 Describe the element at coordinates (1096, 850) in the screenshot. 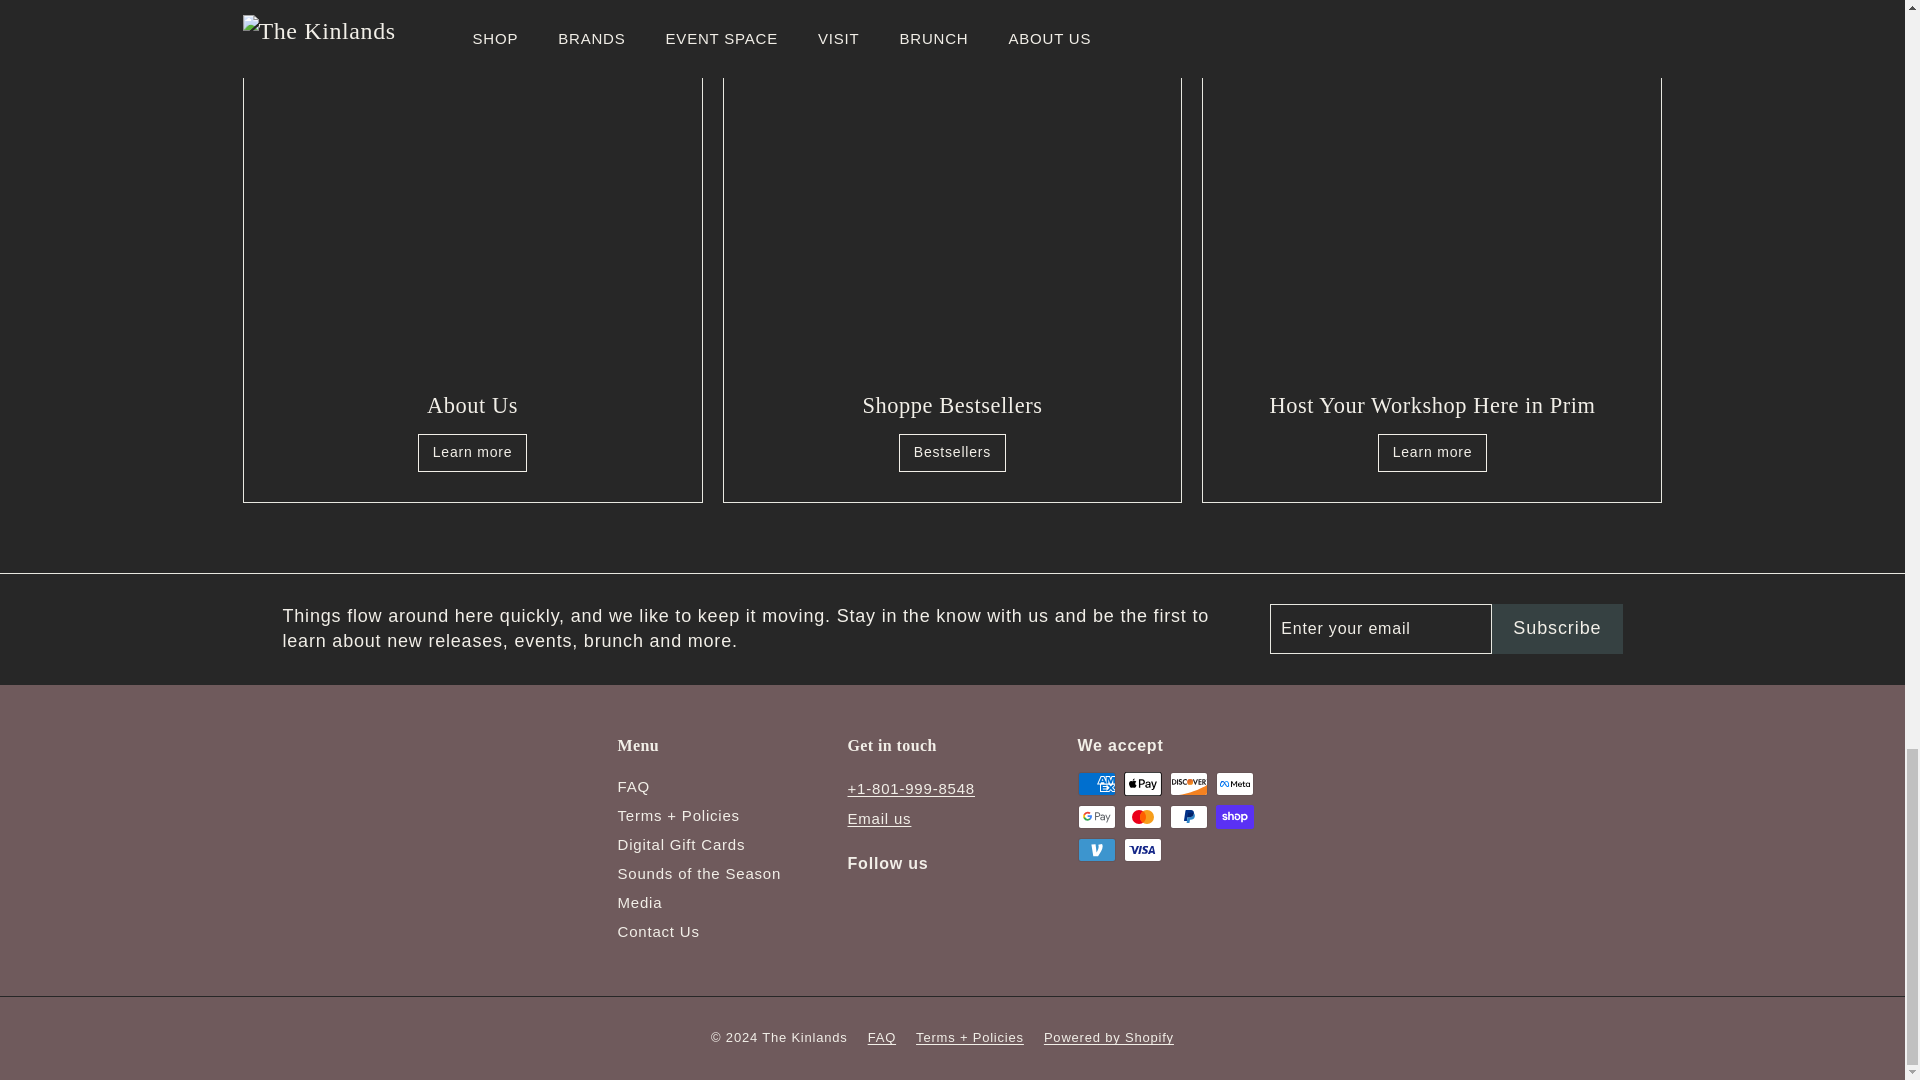

I see `Venmo` at that location.